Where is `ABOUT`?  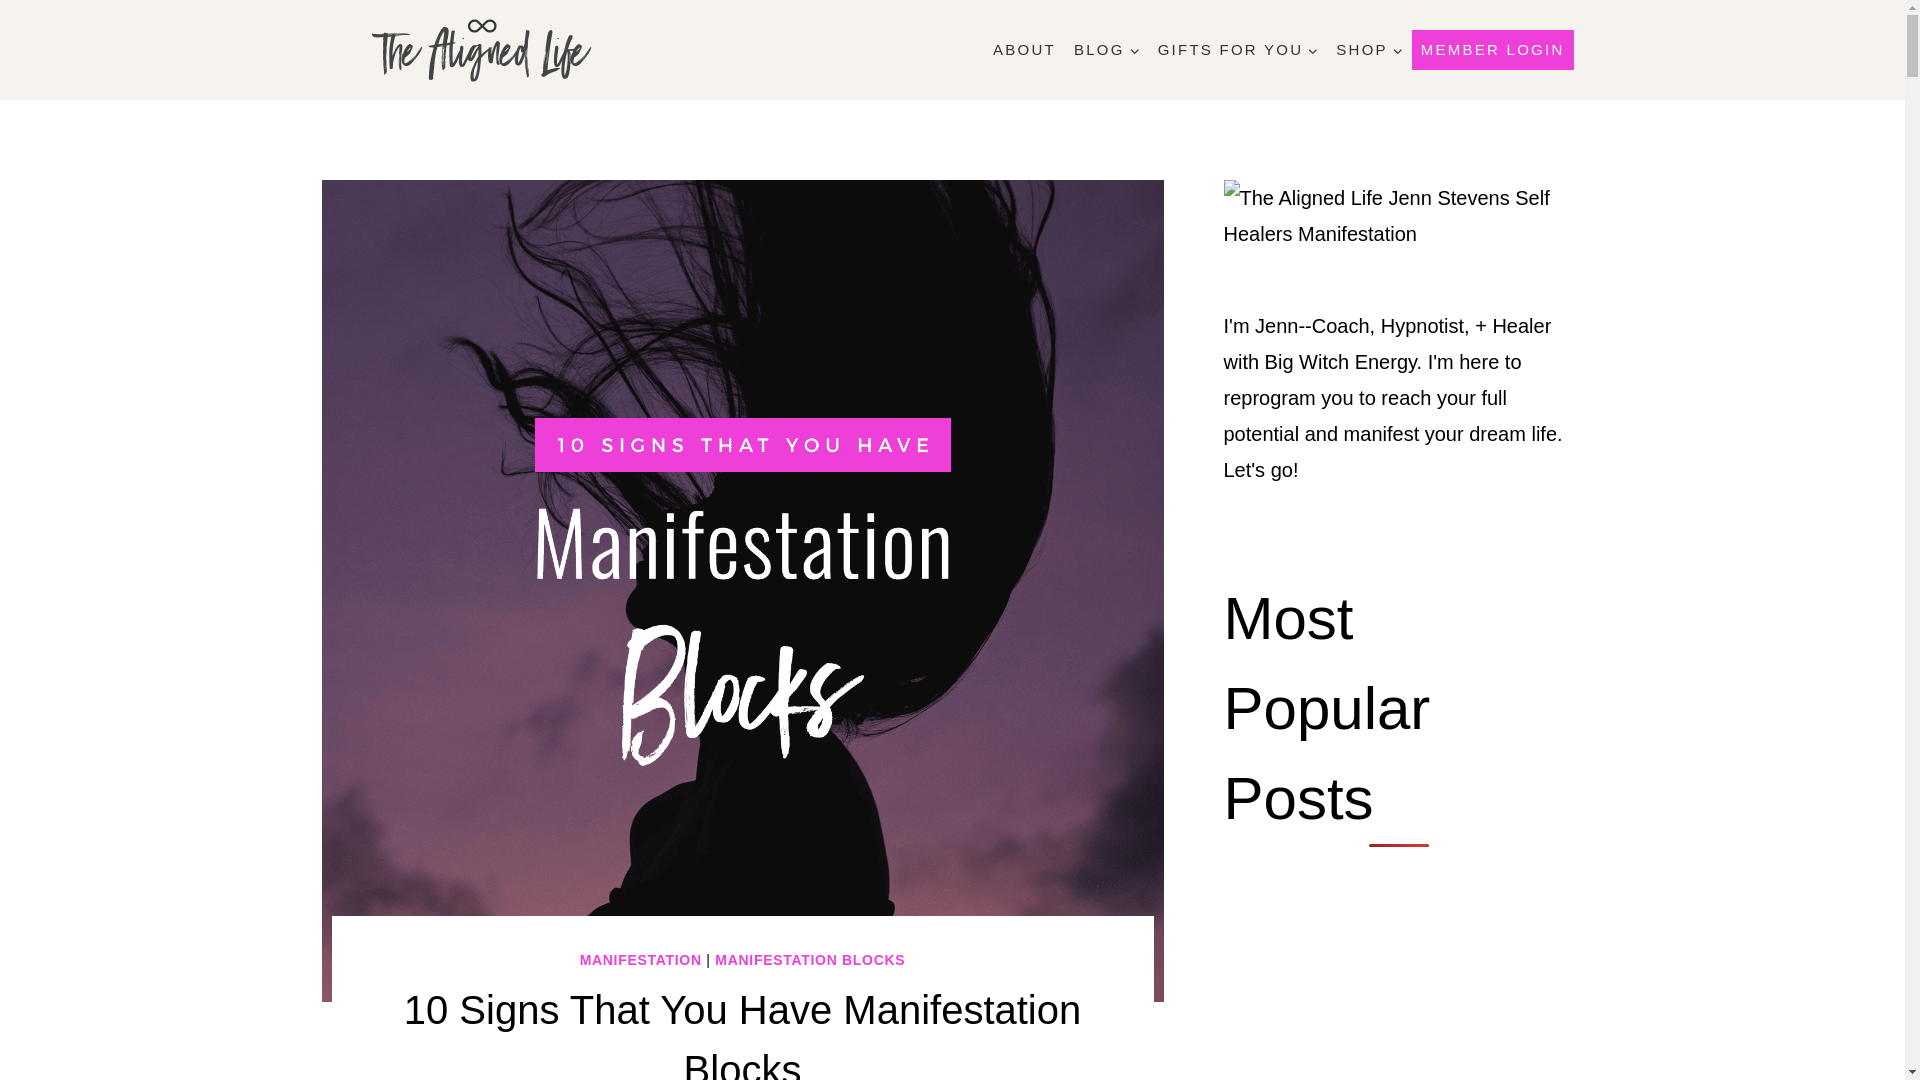 ABOUT is located at coordinates (1024, 50).